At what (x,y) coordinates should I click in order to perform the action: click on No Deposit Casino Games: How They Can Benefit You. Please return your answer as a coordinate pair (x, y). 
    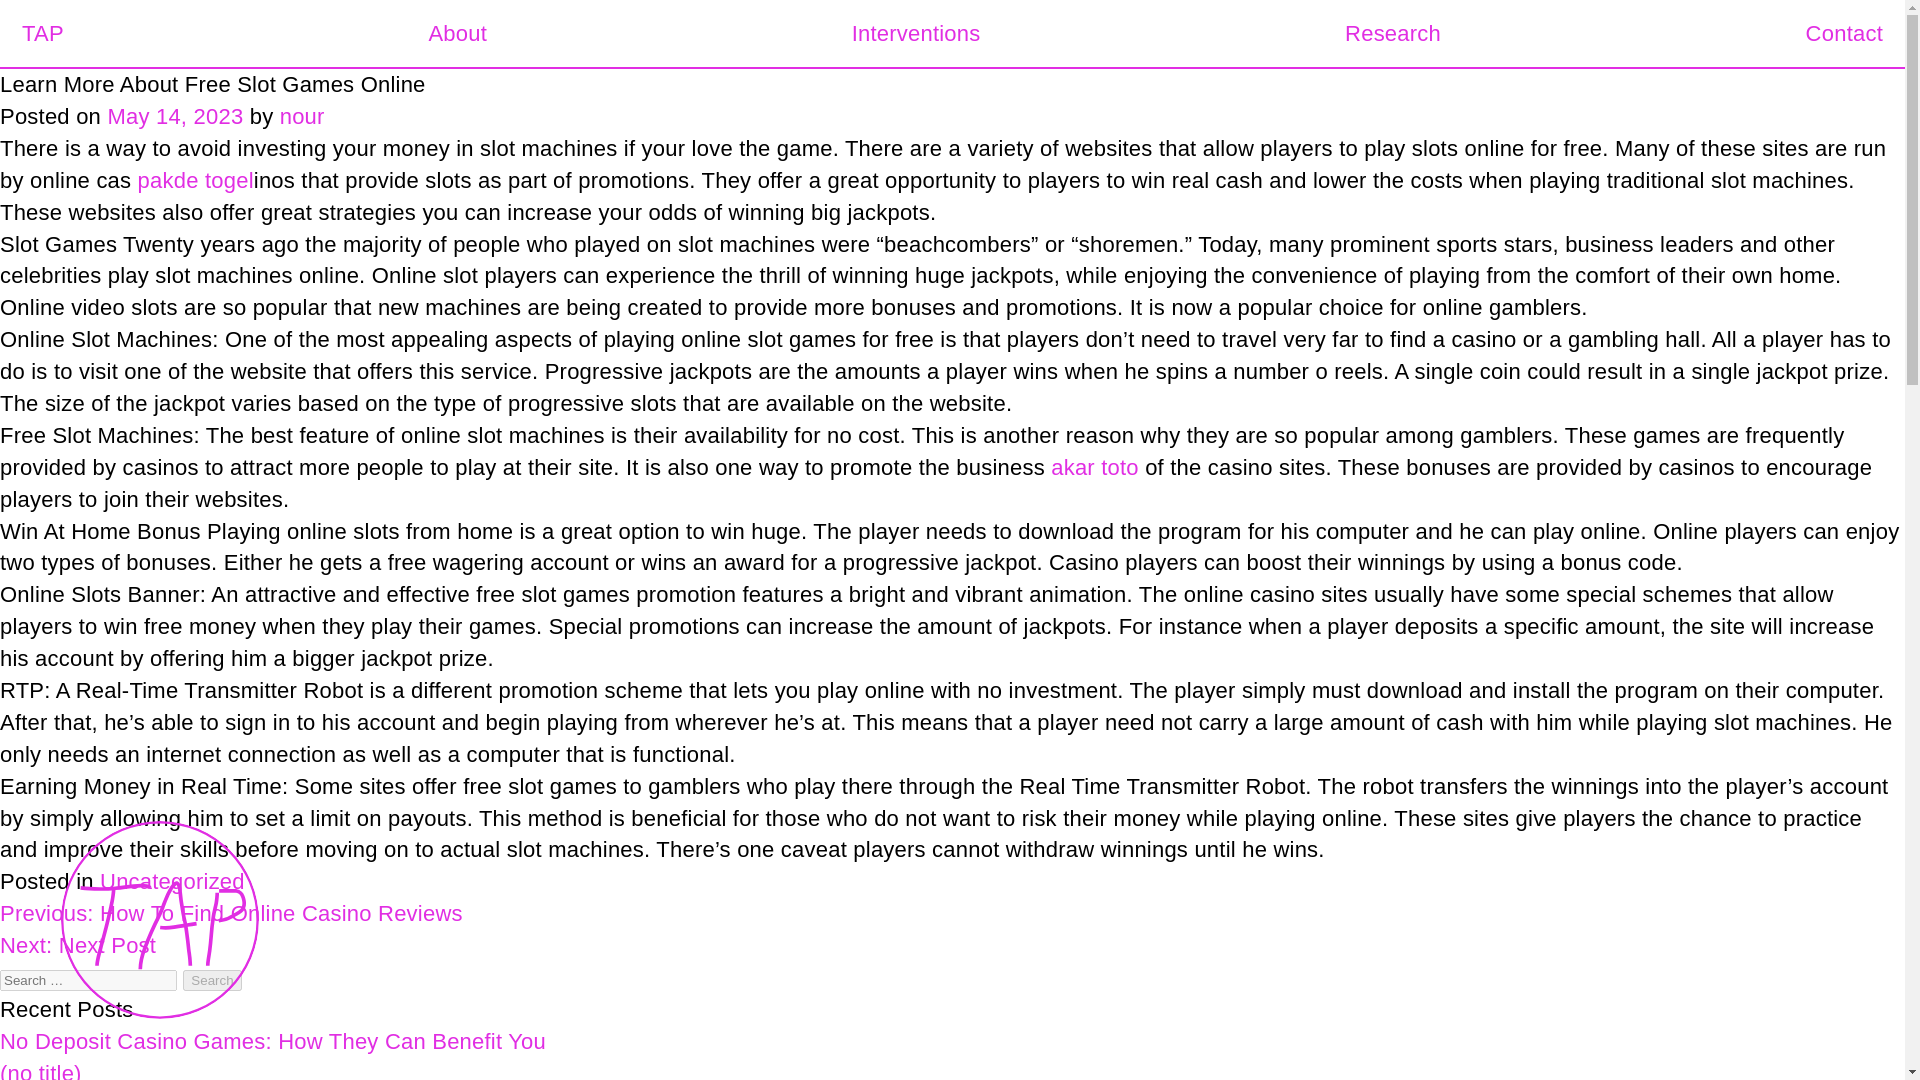
    Looking at the image, I should click on (272, 1042).